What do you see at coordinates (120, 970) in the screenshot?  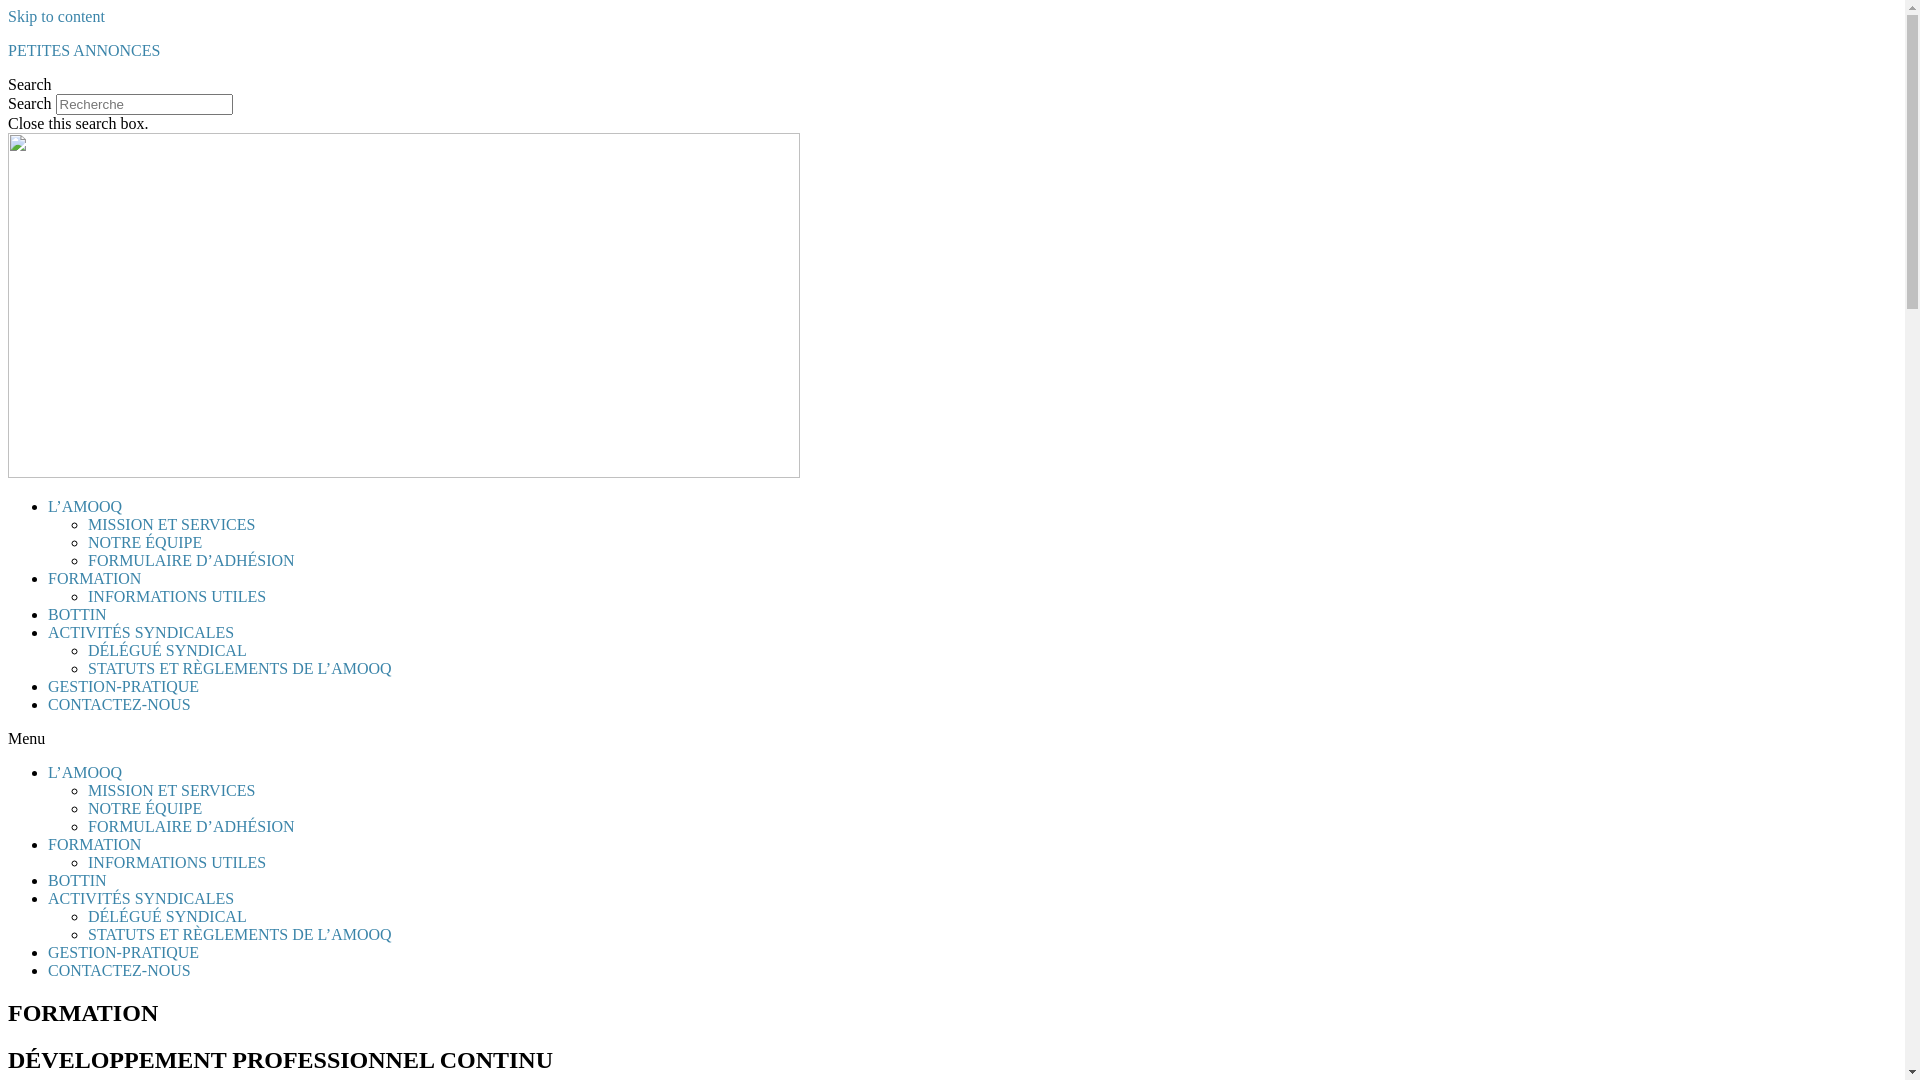 I see `CONTACTEZ-NOUS` at bounding box center [120, 970].